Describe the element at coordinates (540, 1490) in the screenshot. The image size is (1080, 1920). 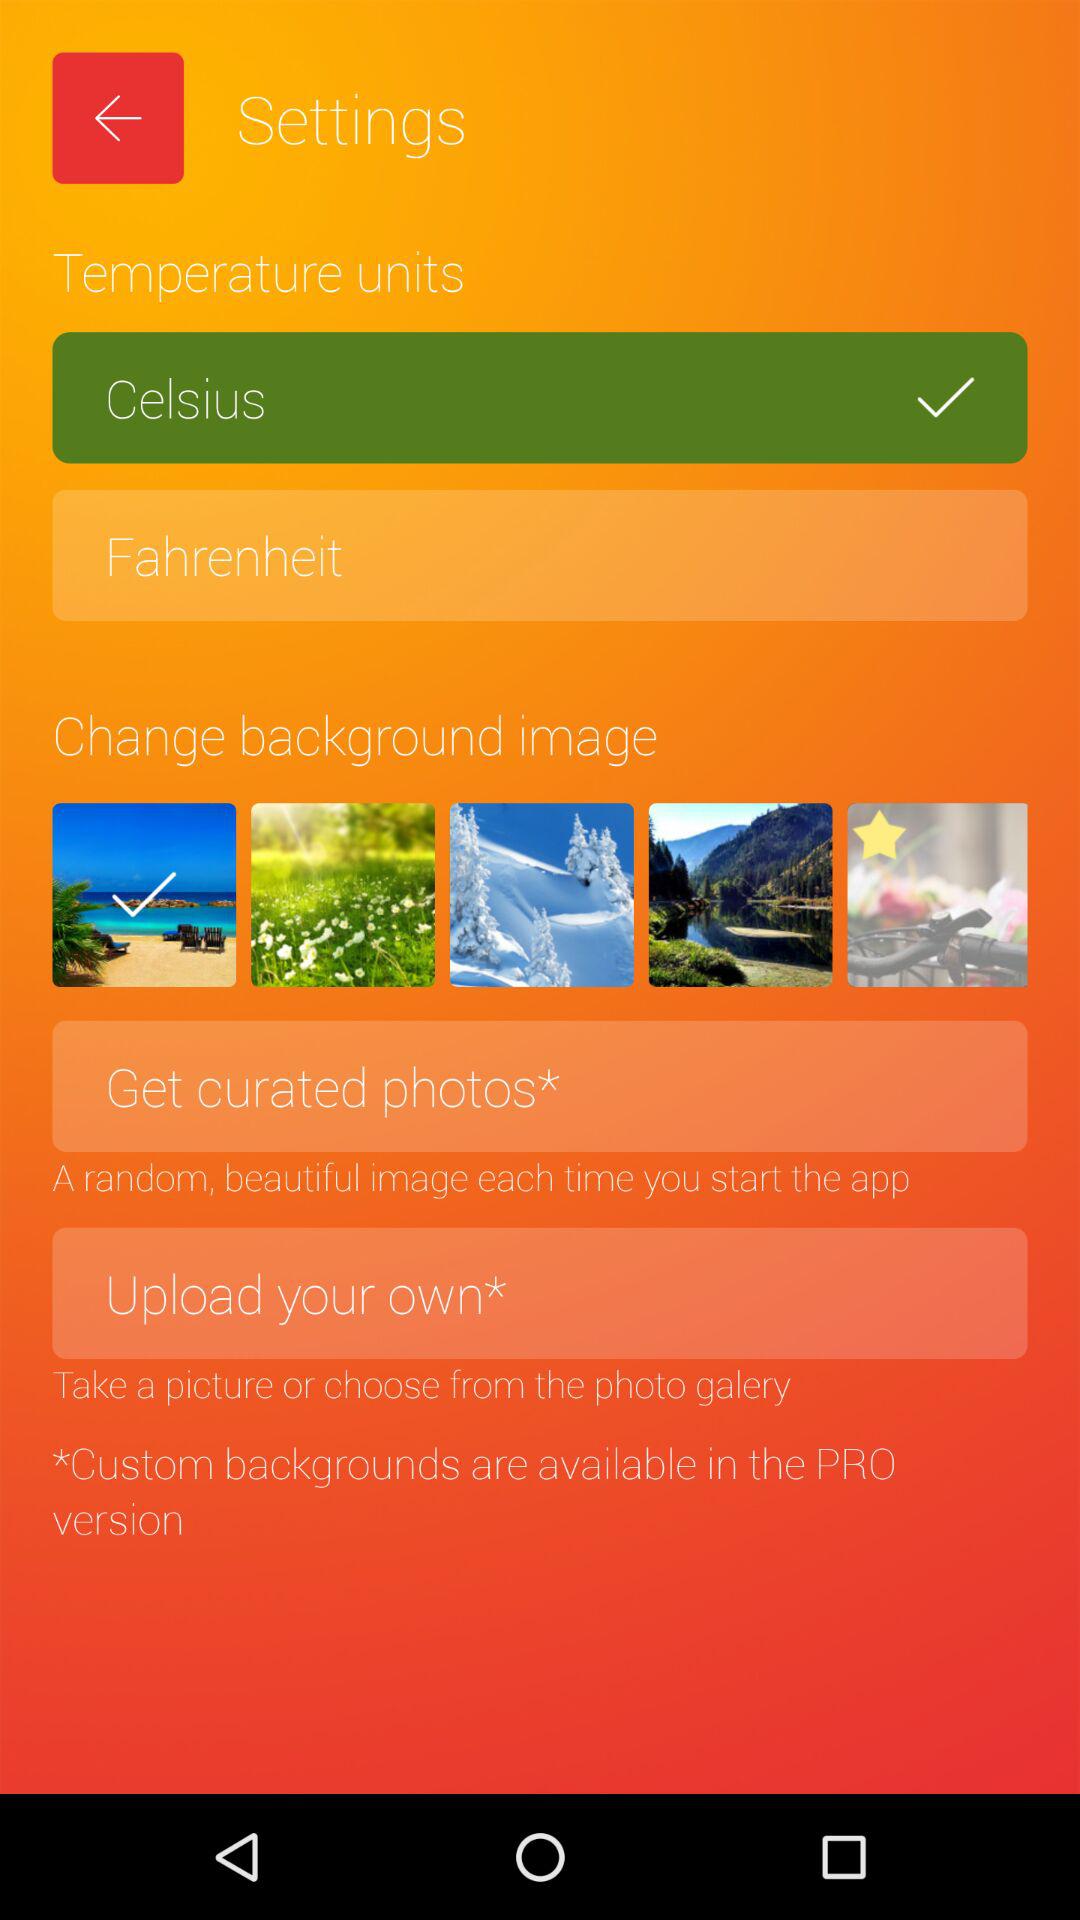
I see `tap custom backgrounds are icon` at that location.